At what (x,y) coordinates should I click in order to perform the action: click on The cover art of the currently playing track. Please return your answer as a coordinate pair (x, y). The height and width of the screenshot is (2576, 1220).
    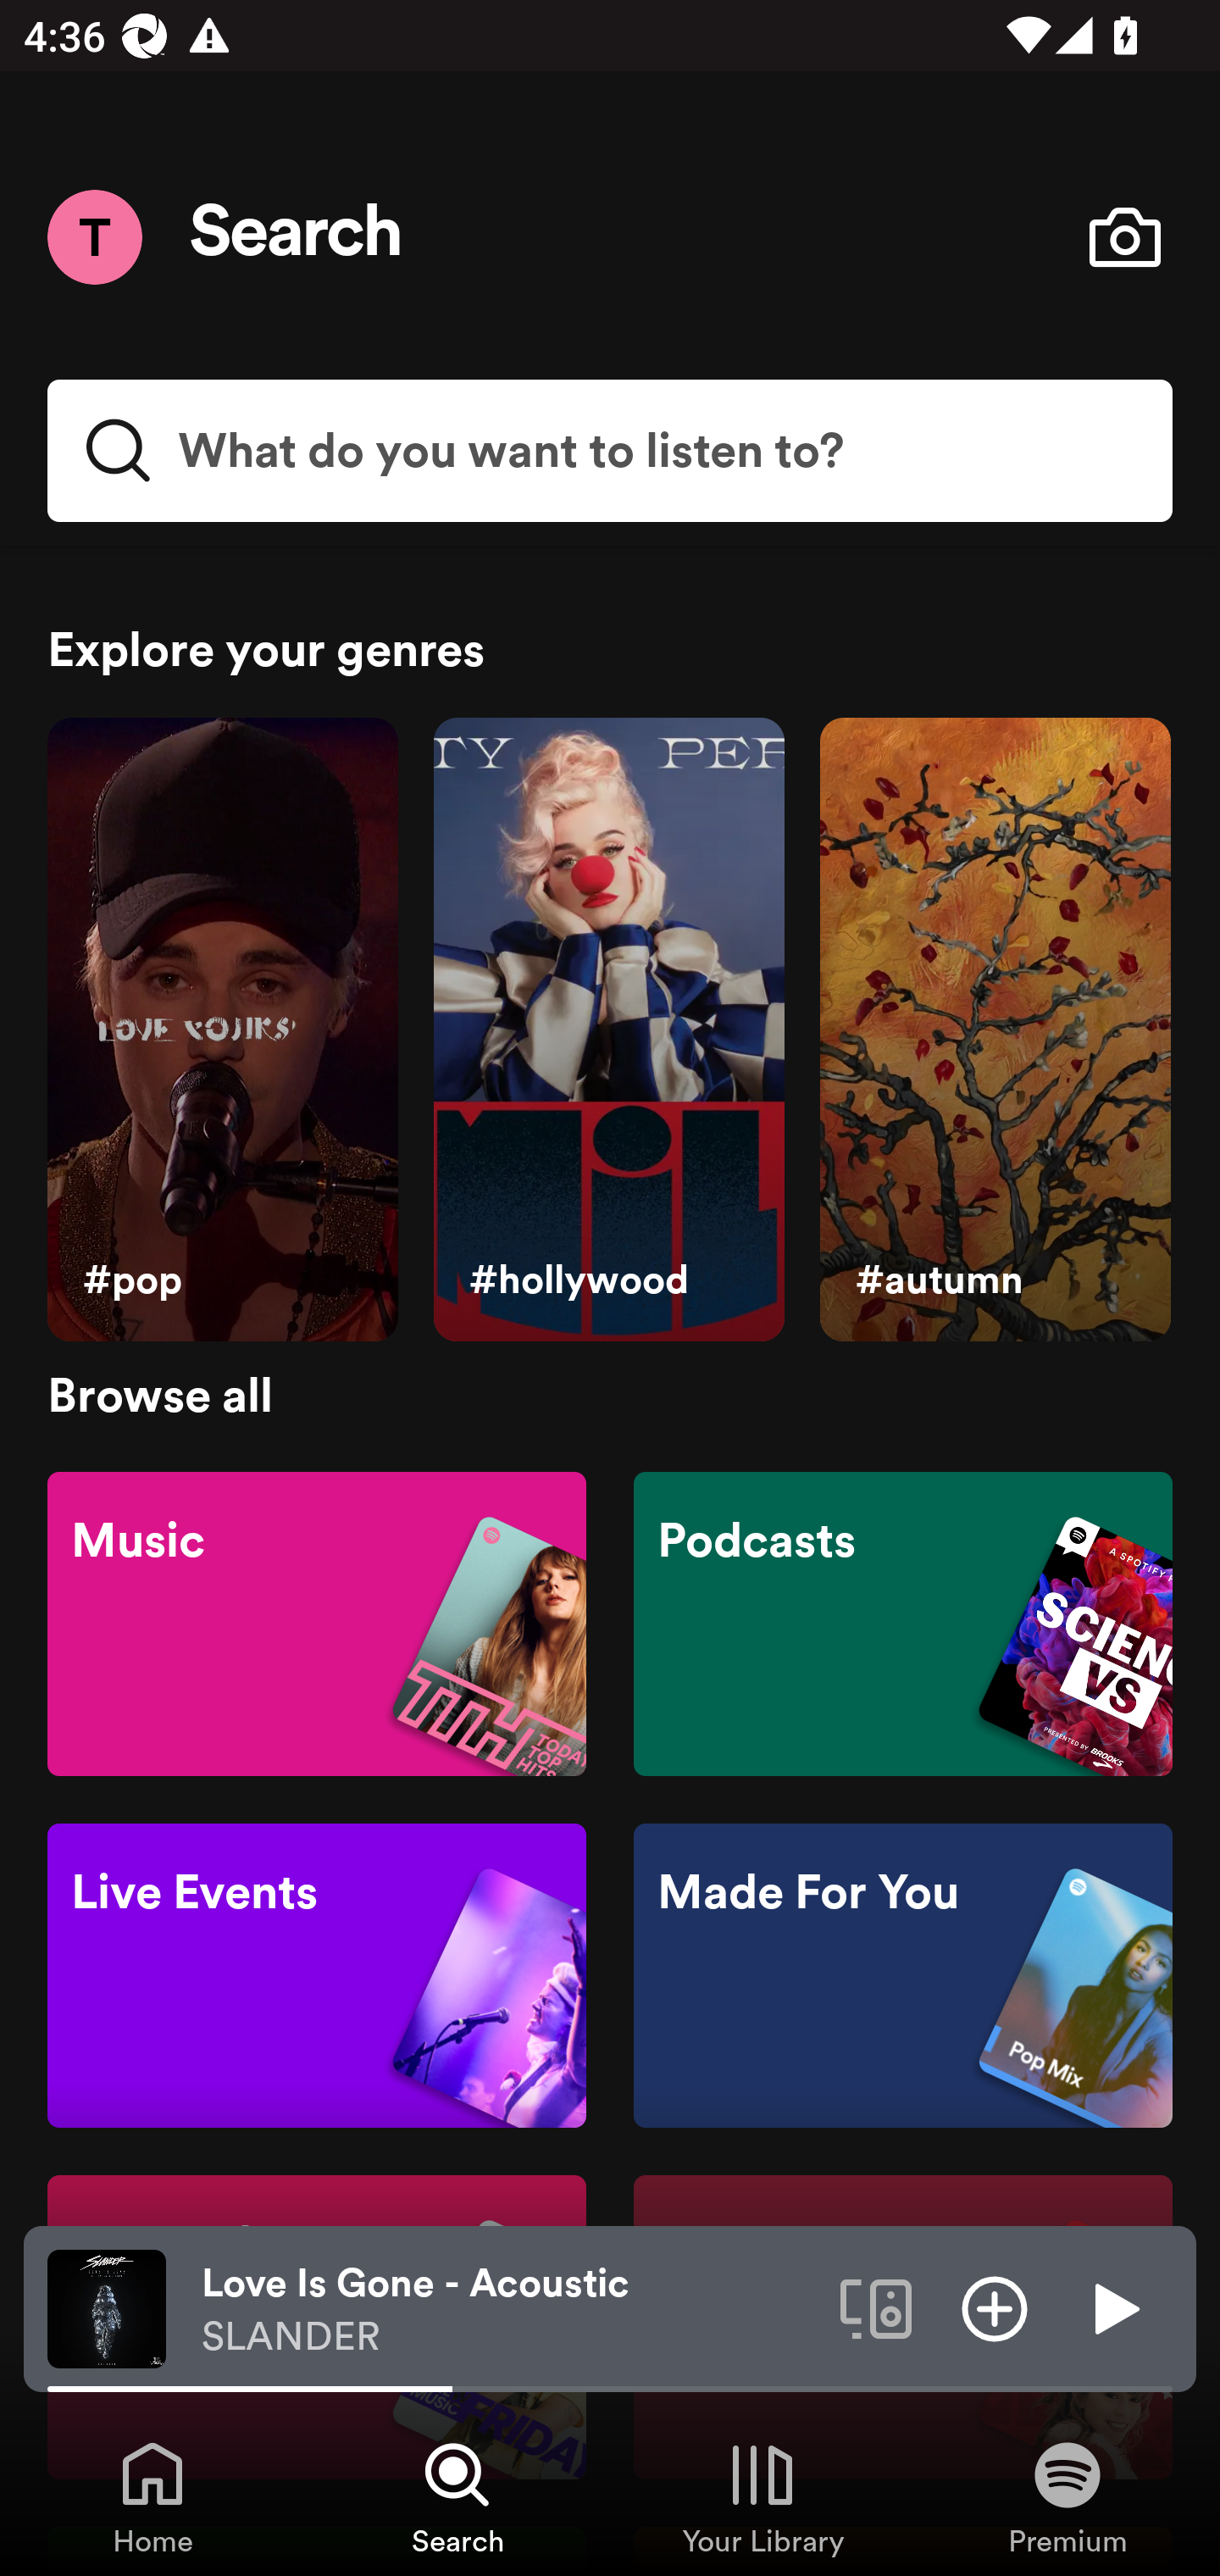
    Looking at the image, I should click on (107, 2307).